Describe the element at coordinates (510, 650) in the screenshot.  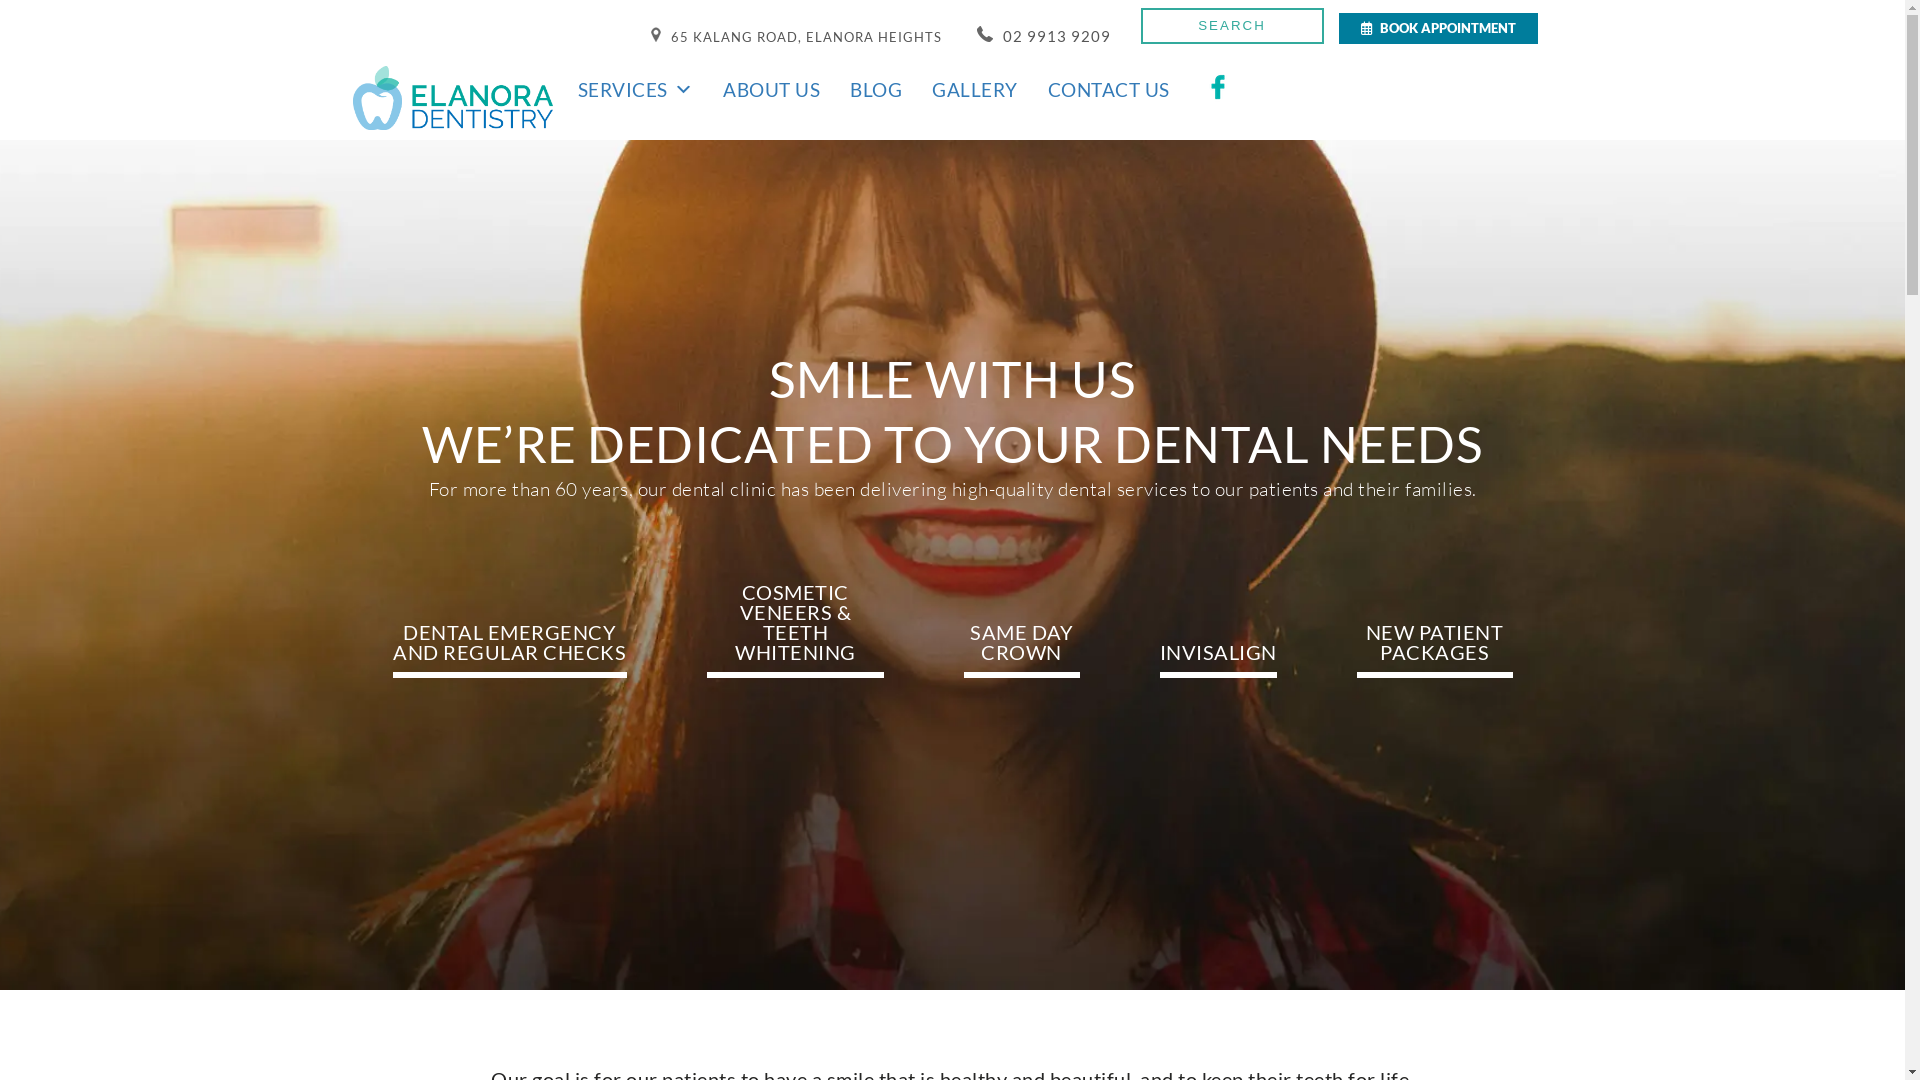
I see `DENTAL EMERGENCY AND REGULAR CHECKS` at that location.